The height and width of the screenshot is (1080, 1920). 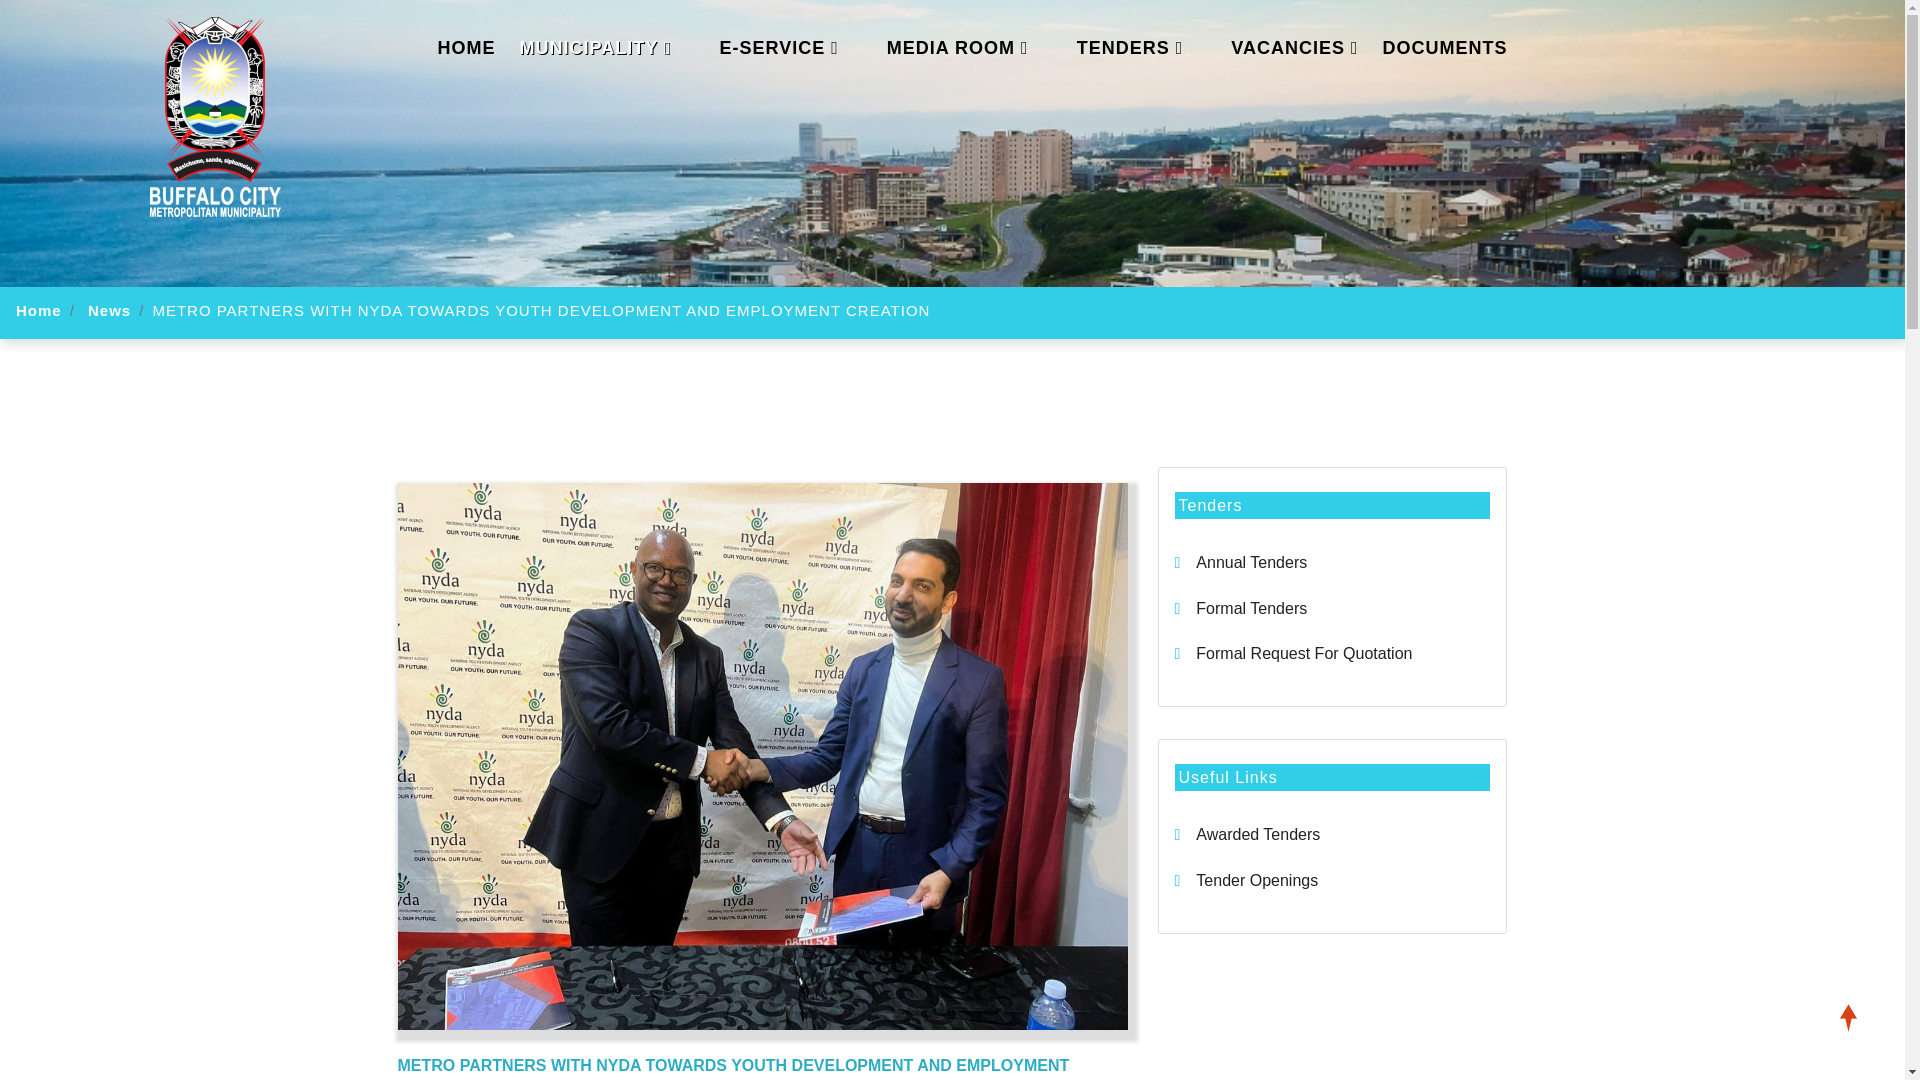 I want to click on Awarded Tenders, so click(x=1246, y=834).